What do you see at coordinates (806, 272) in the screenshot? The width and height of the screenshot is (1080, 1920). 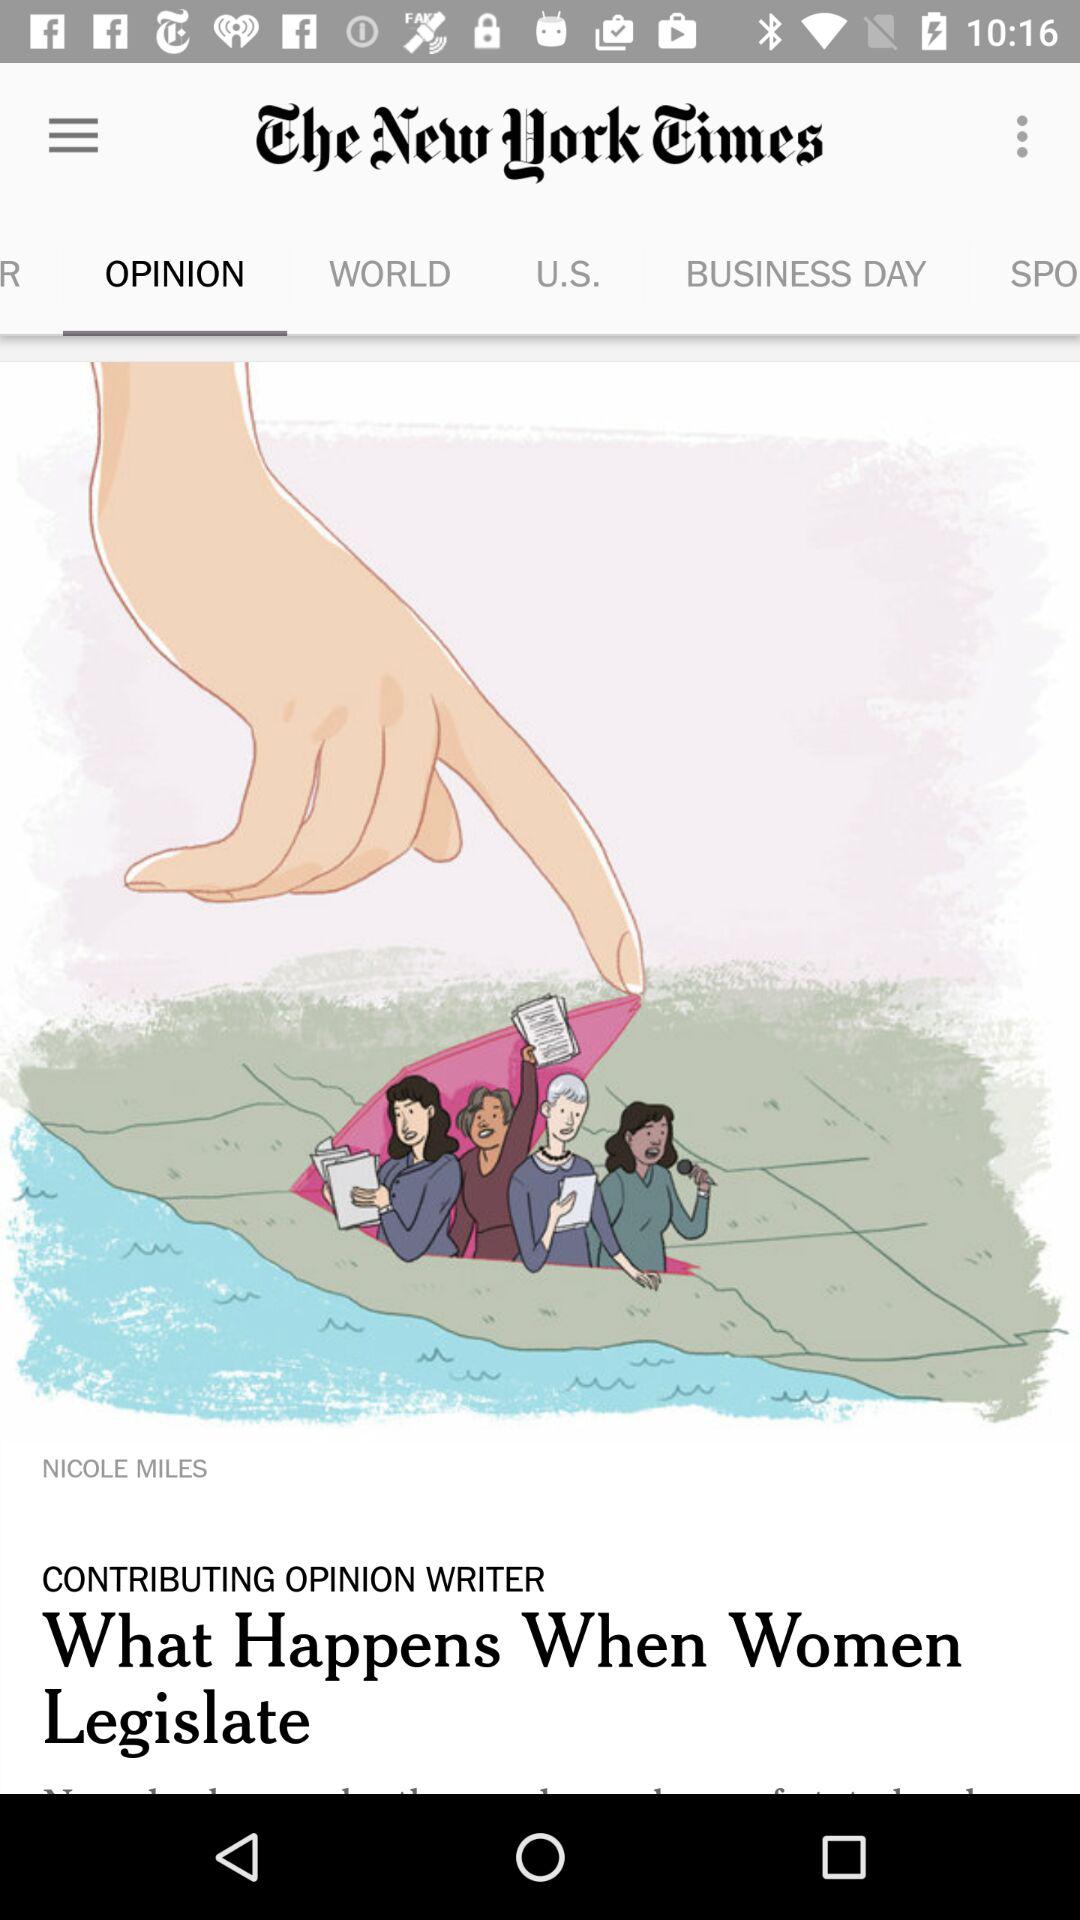 I see `open the item to the right of the u.s. item` at bounding box center [806, 272].